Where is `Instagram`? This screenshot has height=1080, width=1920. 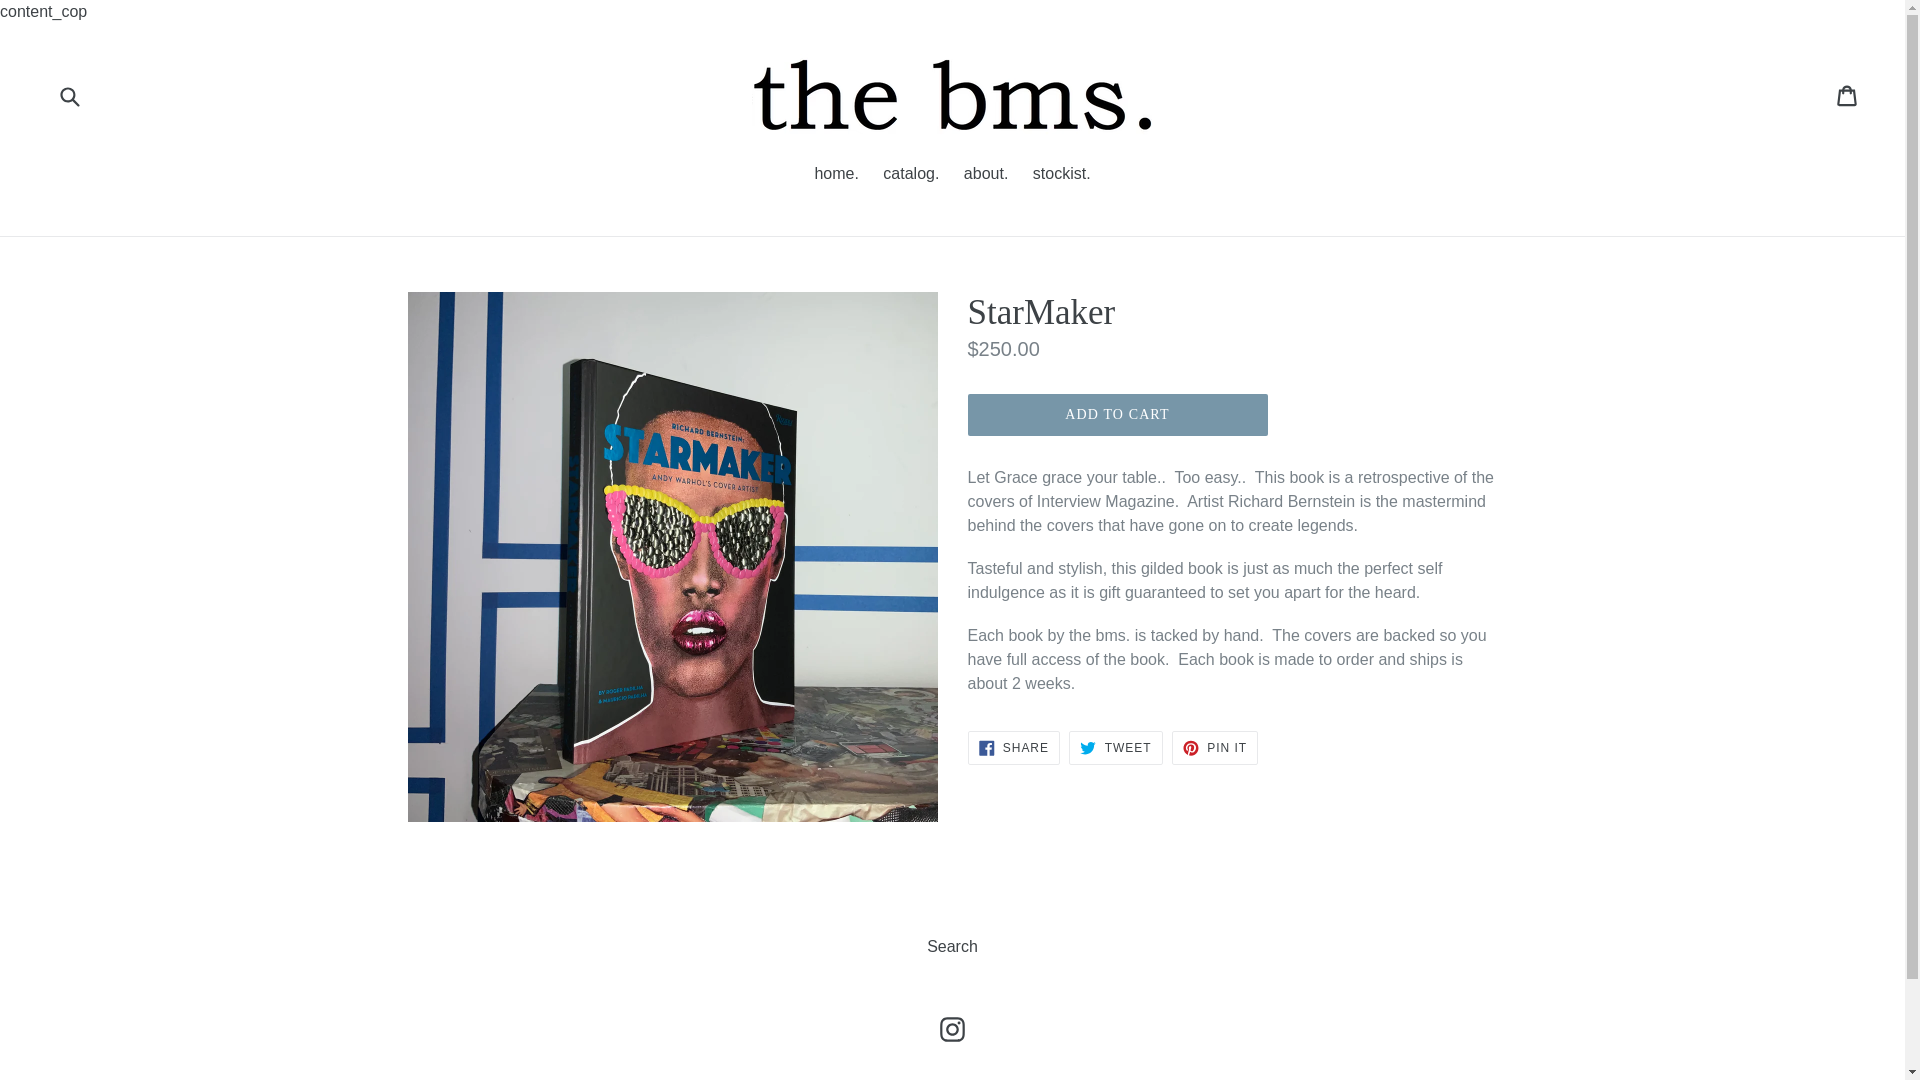 Instagram is located at coordinates (910, 176).